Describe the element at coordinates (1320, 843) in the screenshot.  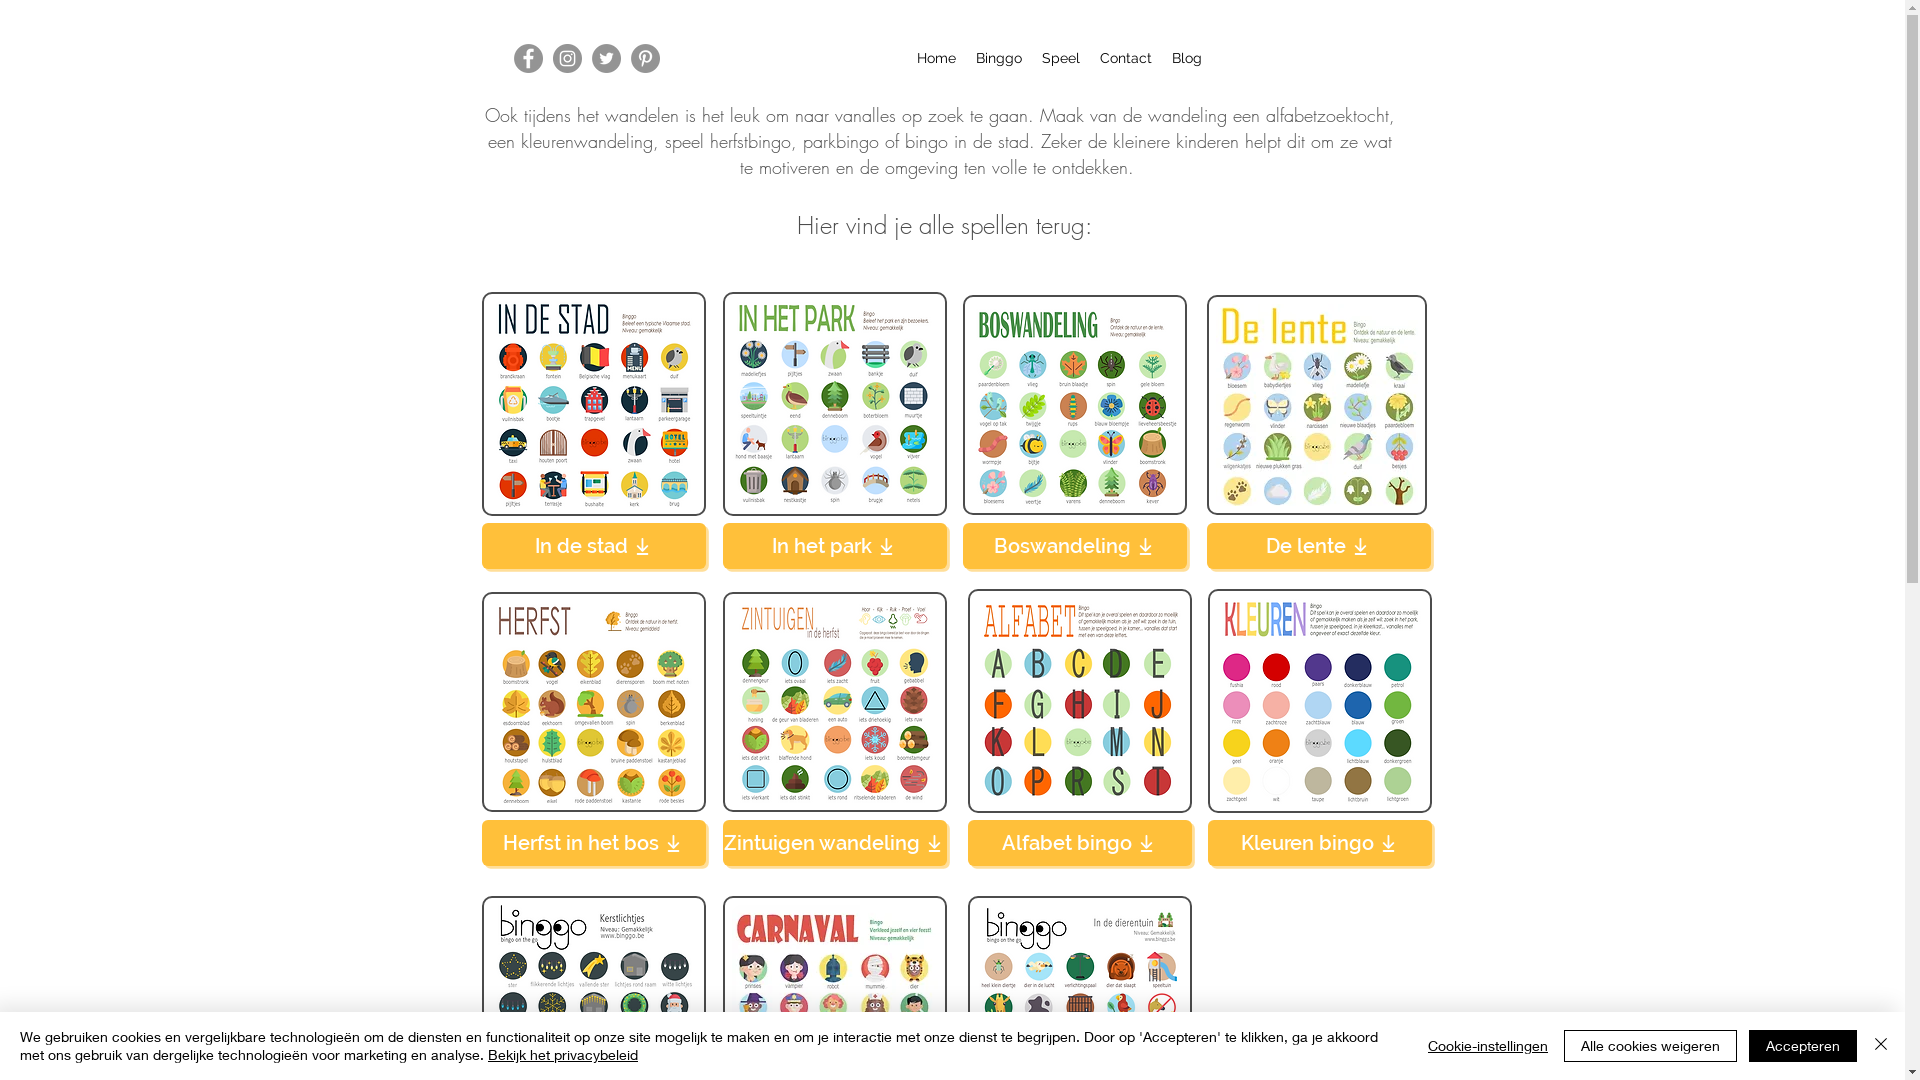
I see `Kleuren bingo` at that location.